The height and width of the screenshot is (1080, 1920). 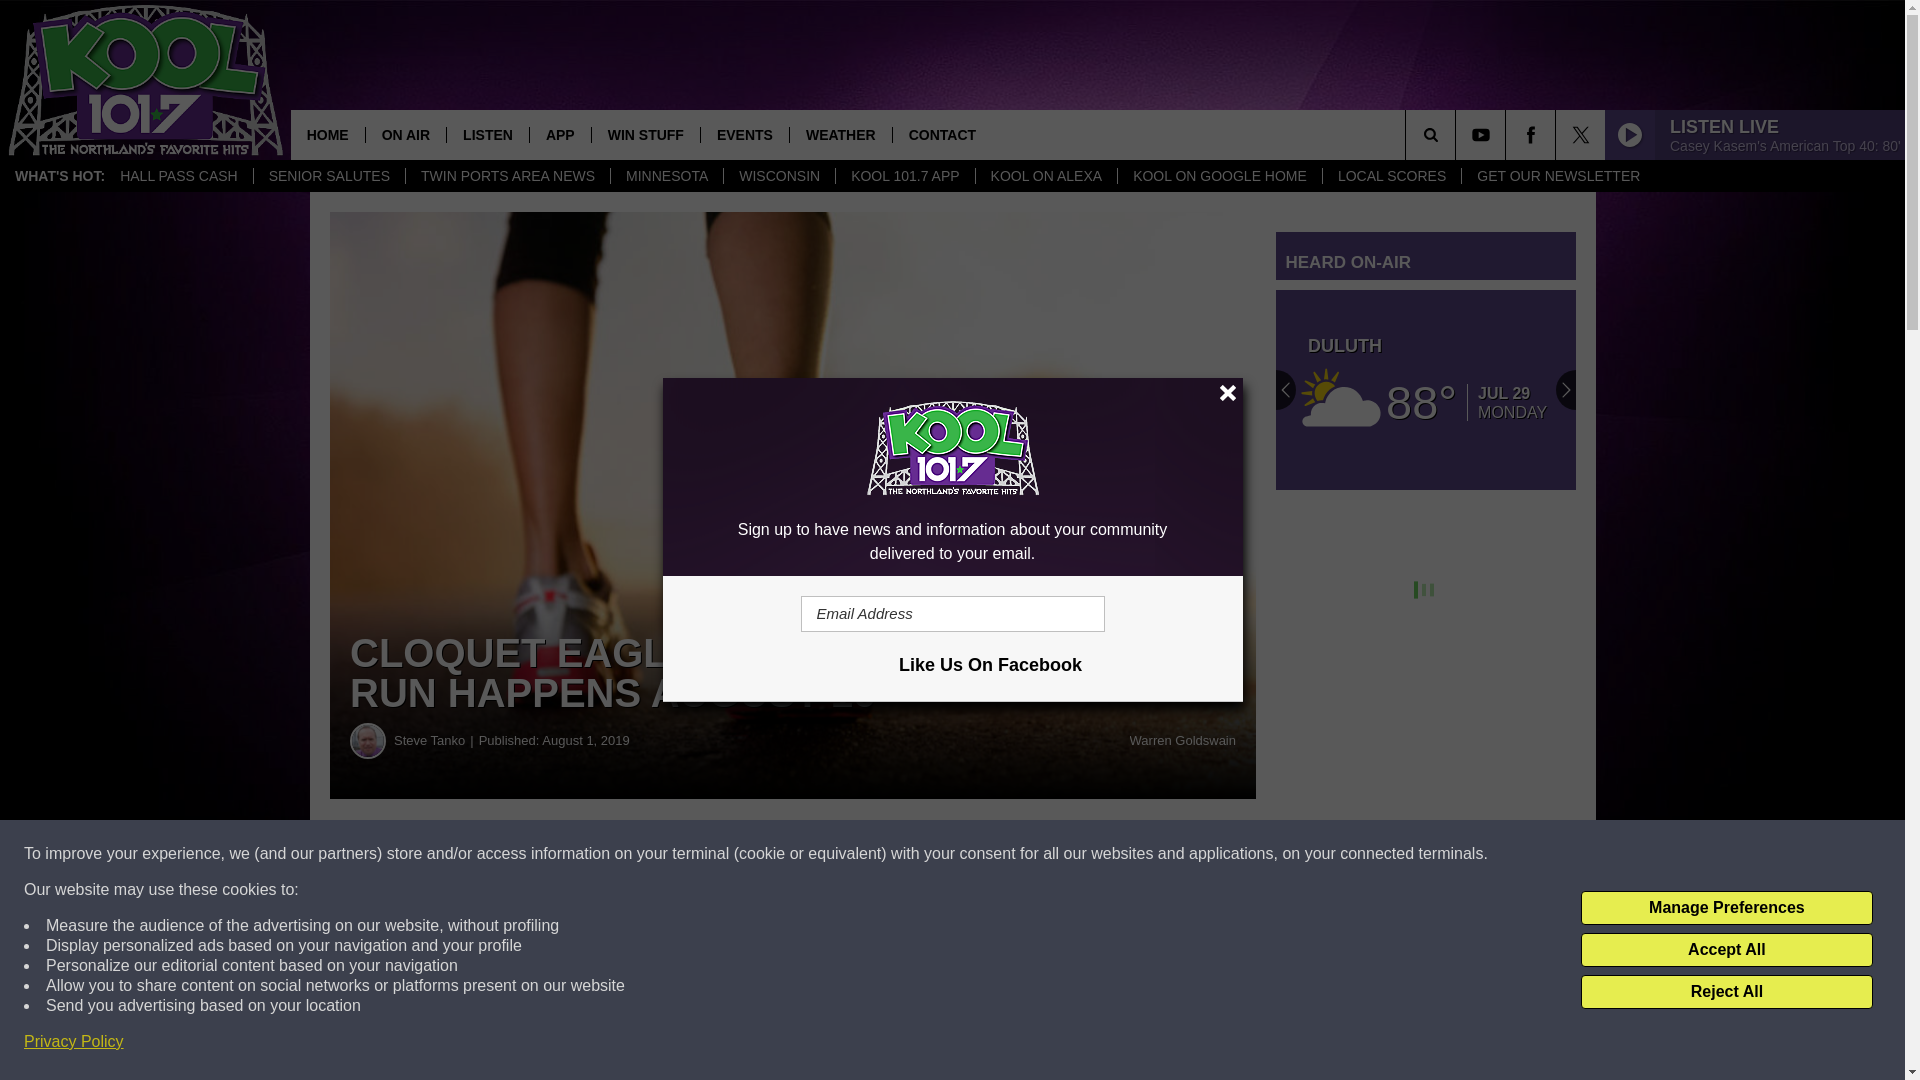 What do you see at coordinates (74, 1042) in the screenshot?
I see `Privacy Policy` at bounding box center [74, 1042].